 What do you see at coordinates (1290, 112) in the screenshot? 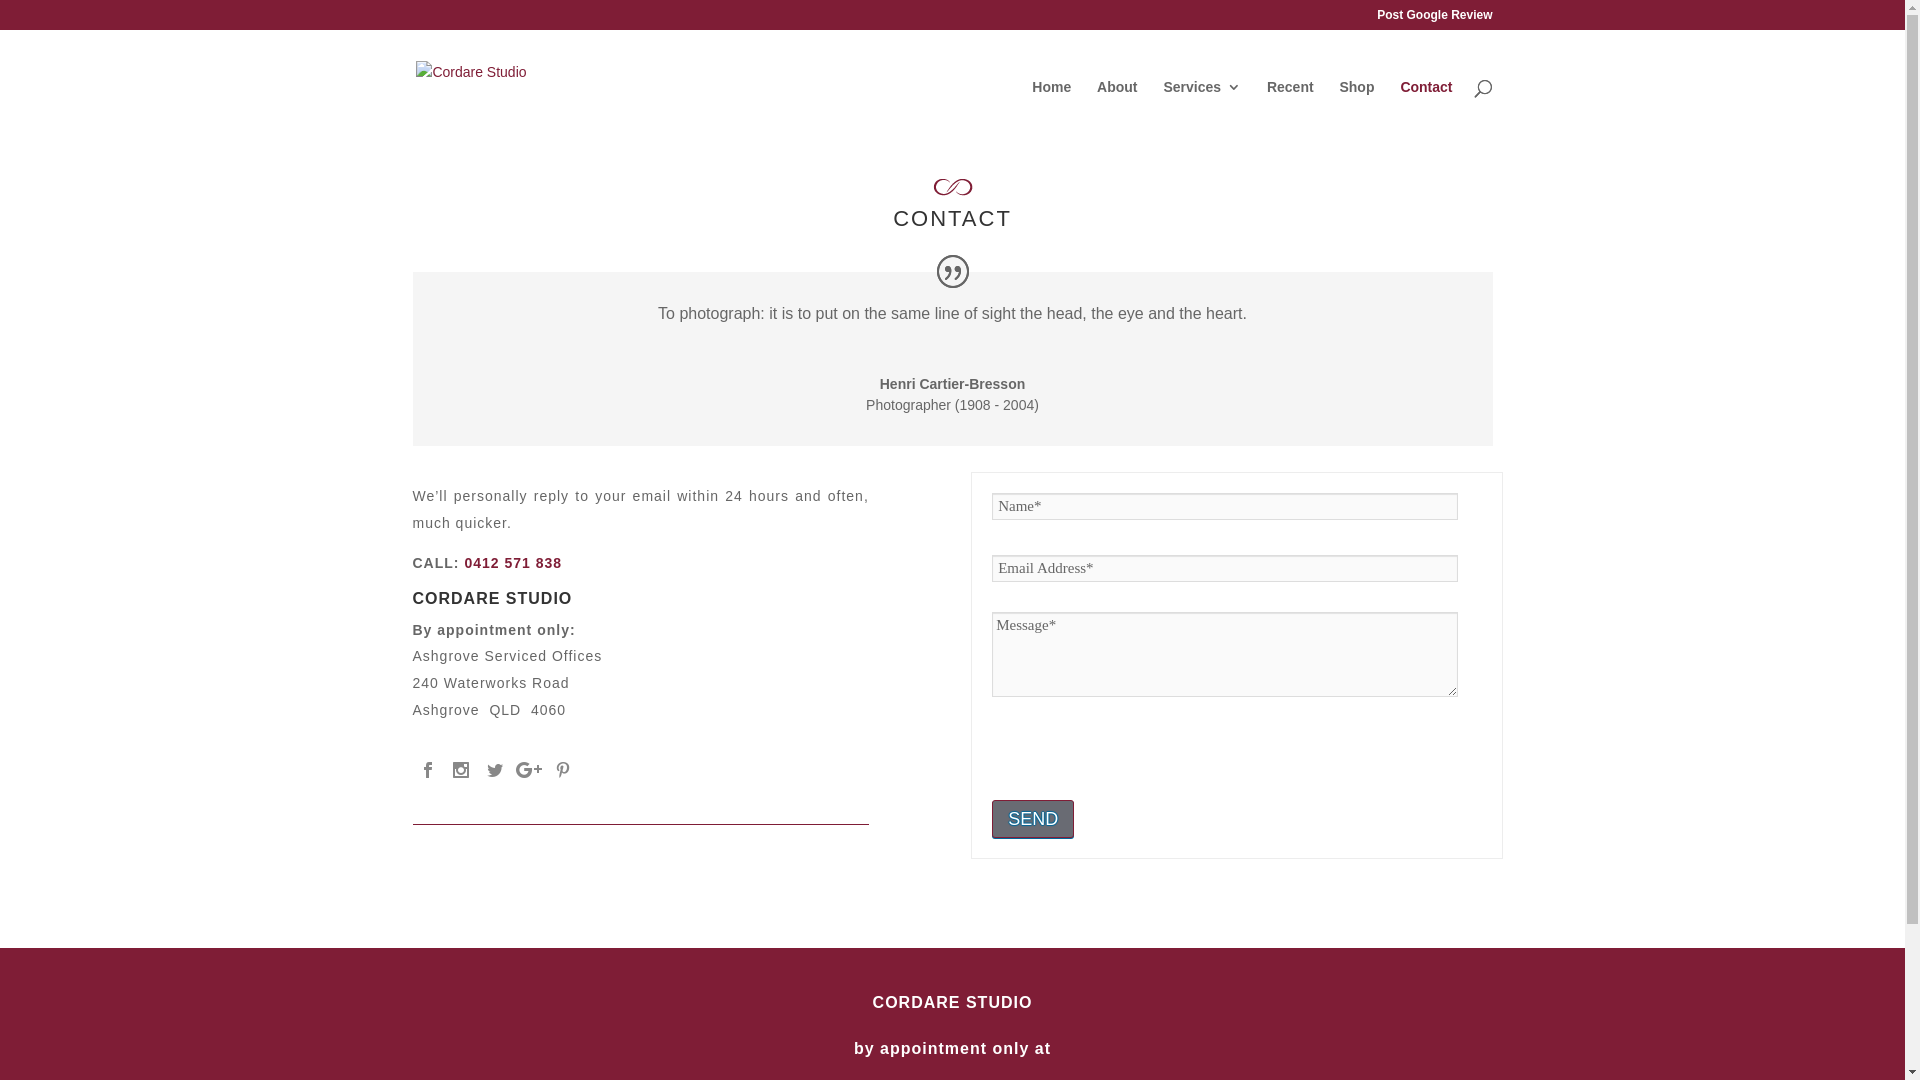
I see `Recent` at bounding box center [1290, 112].